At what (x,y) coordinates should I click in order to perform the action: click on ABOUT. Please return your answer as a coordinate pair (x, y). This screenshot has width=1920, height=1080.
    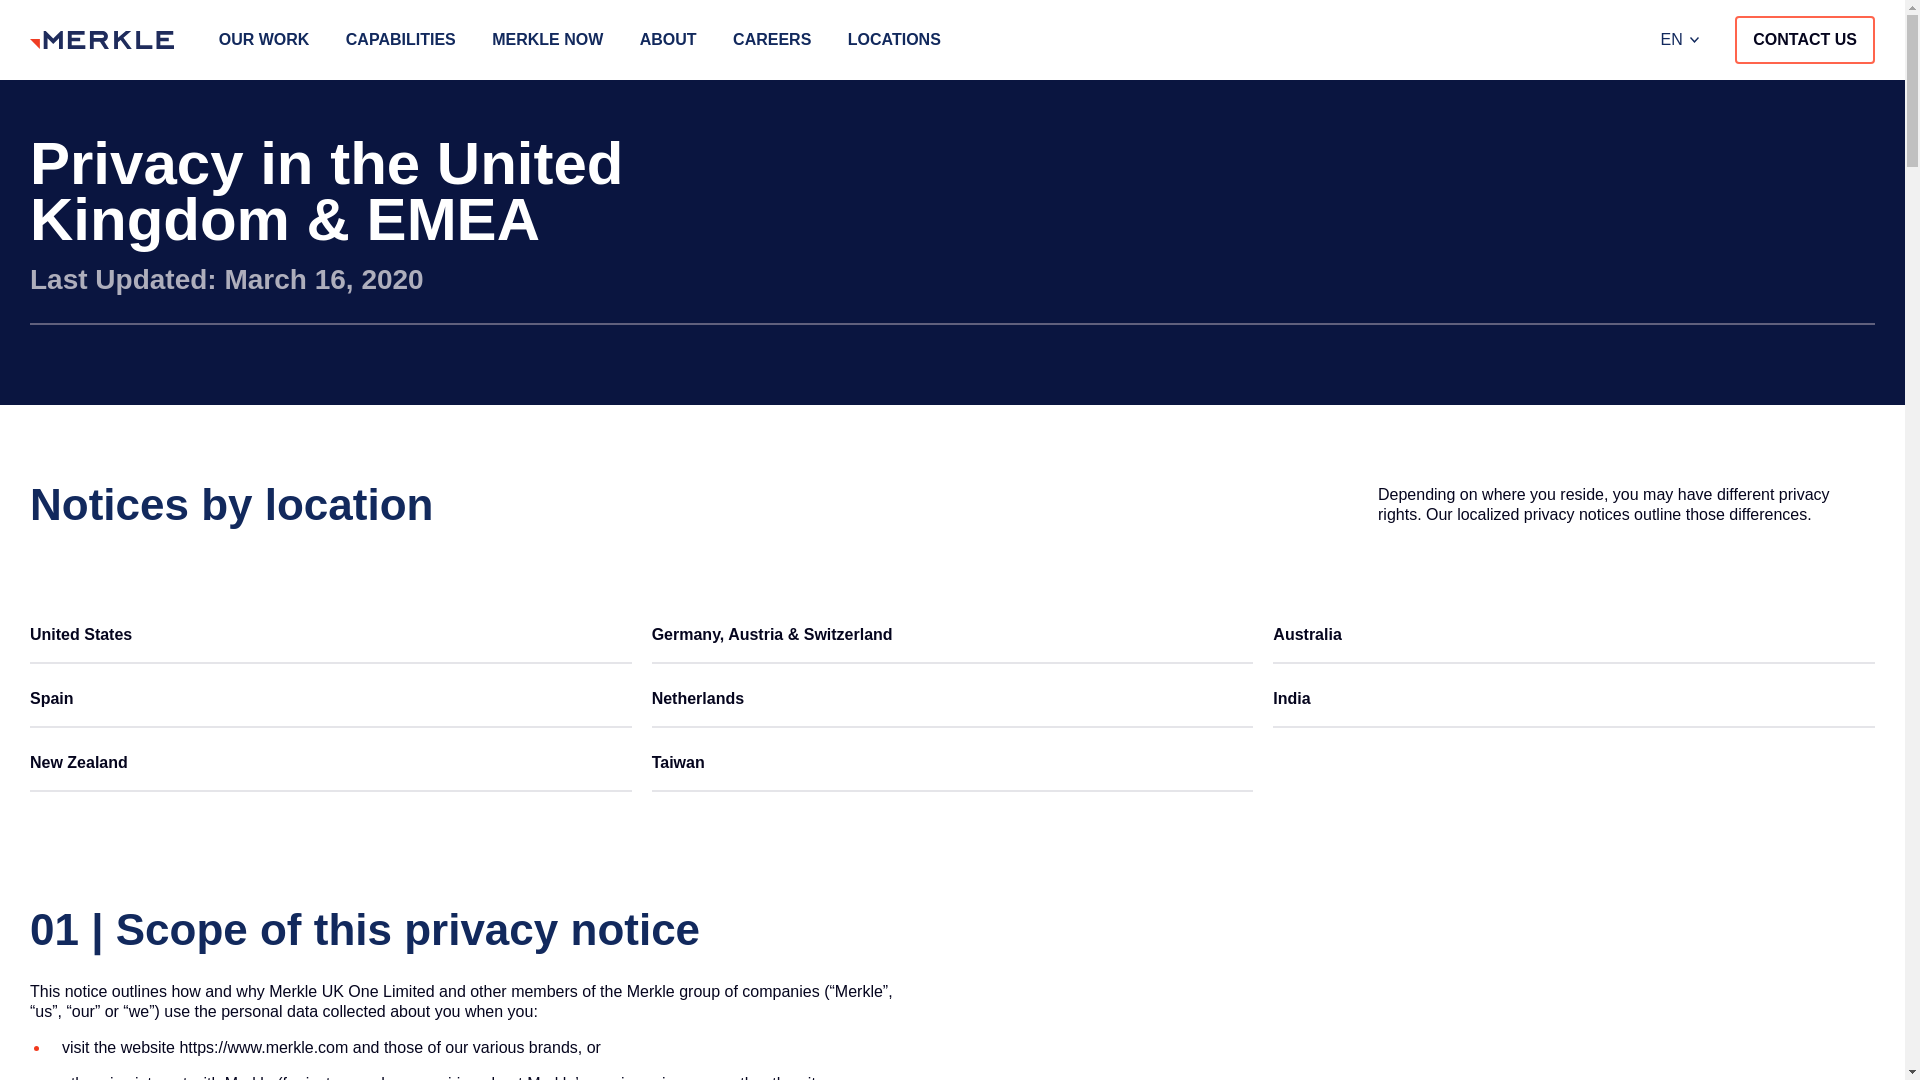
    Looking at the image, I should click on (668, 40).